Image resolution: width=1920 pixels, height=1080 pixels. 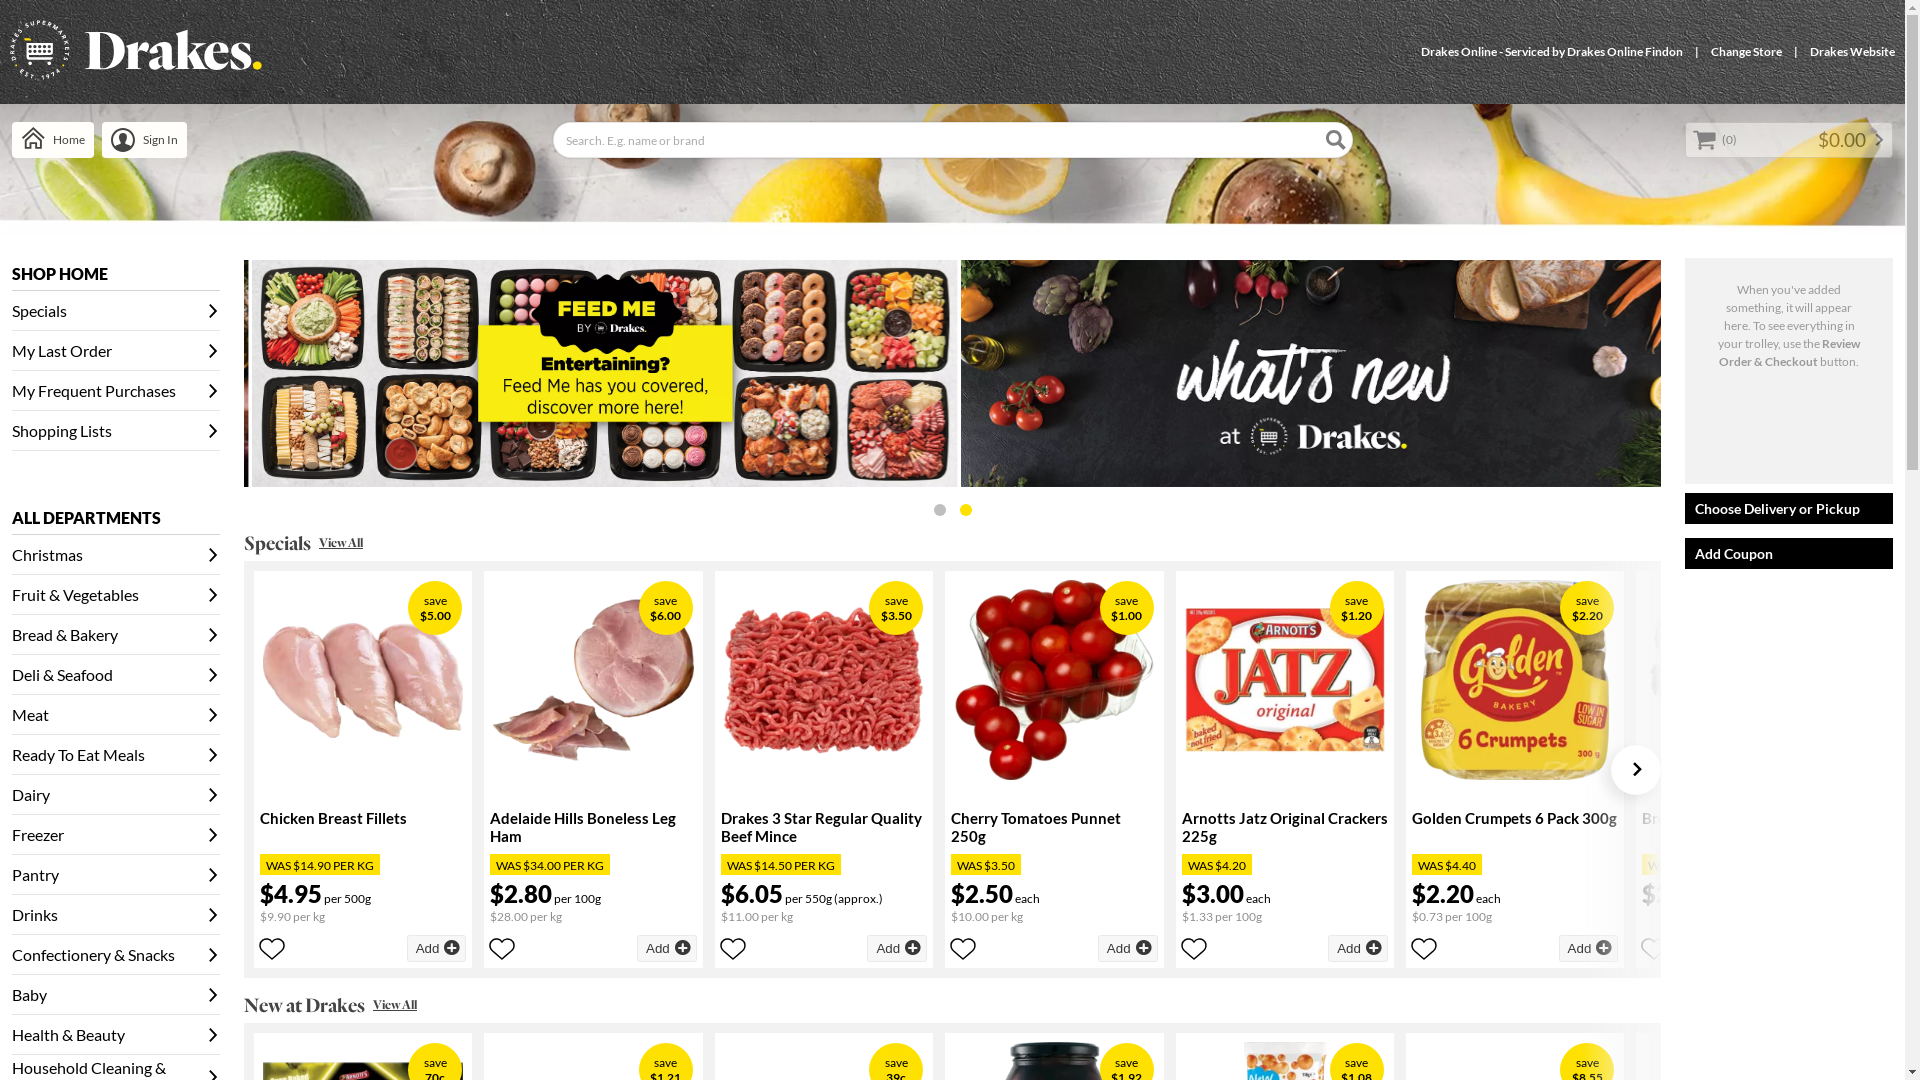 I want to click on Drakes Website, so click(x=1852, y=52).